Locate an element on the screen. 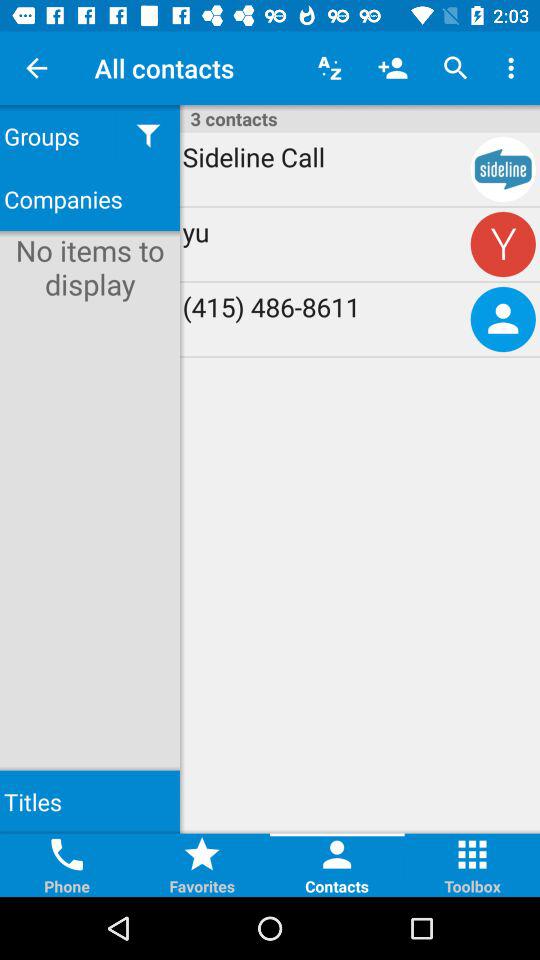 The image size is (540, 960). launch the icon next to groups item is located at coordinates (148, 136).